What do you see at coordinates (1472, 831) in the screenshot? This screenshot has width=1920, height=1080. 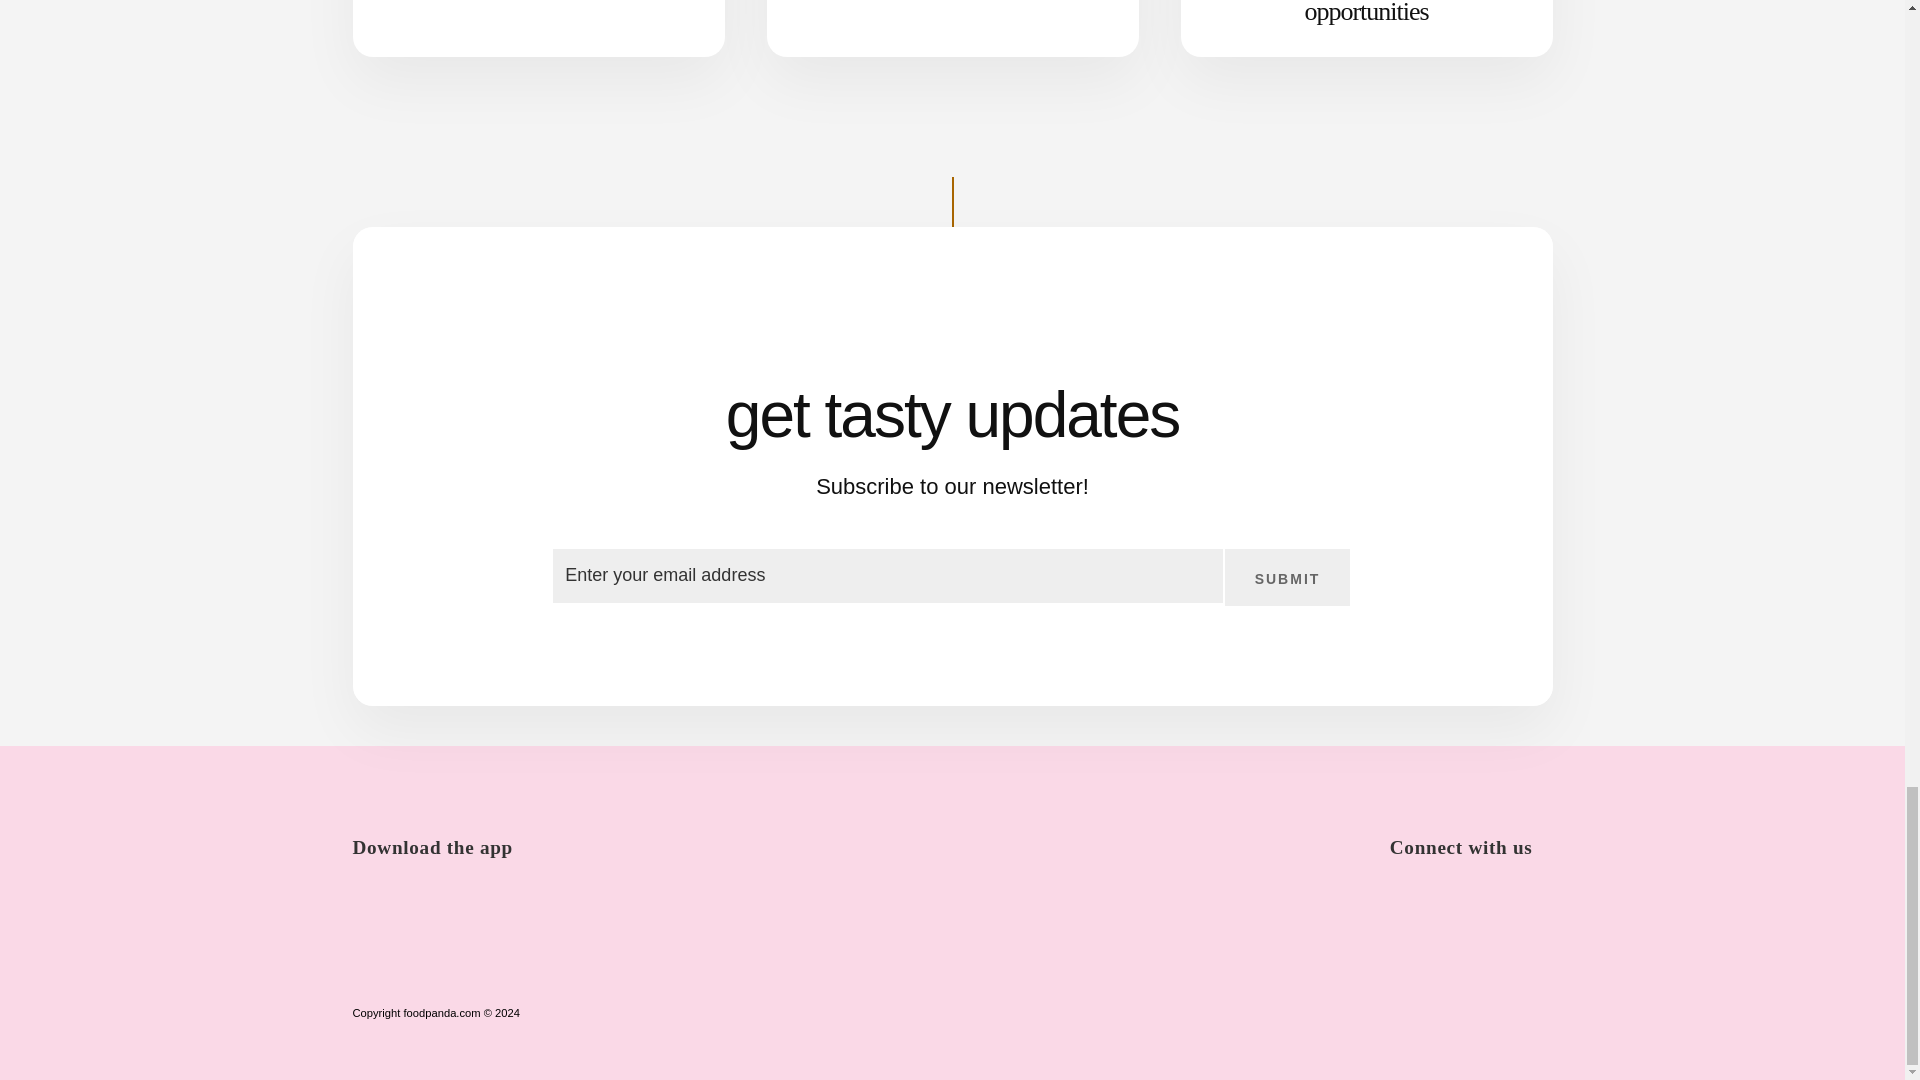 I see `Connect with us` at bounding box center [1472, 831].